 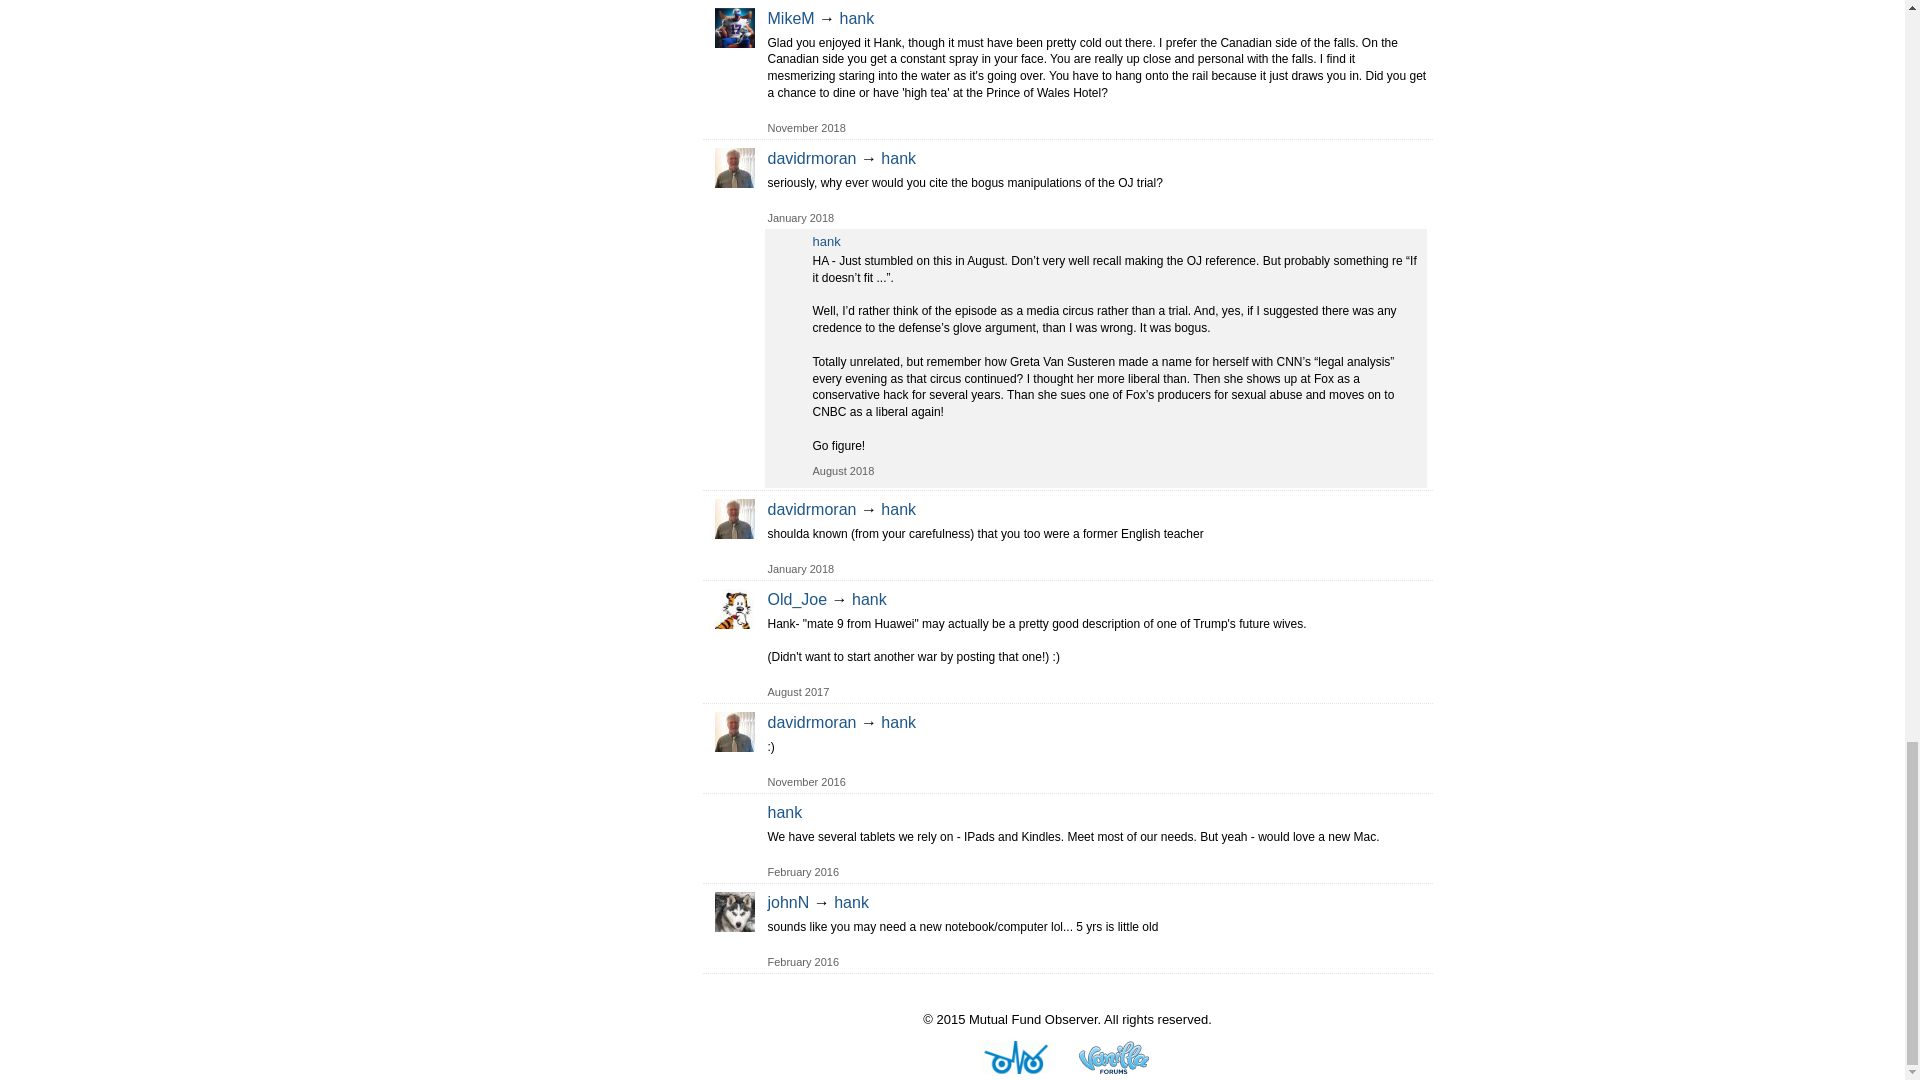 I want to click on davidrmoran, so click(x=734, y=518).